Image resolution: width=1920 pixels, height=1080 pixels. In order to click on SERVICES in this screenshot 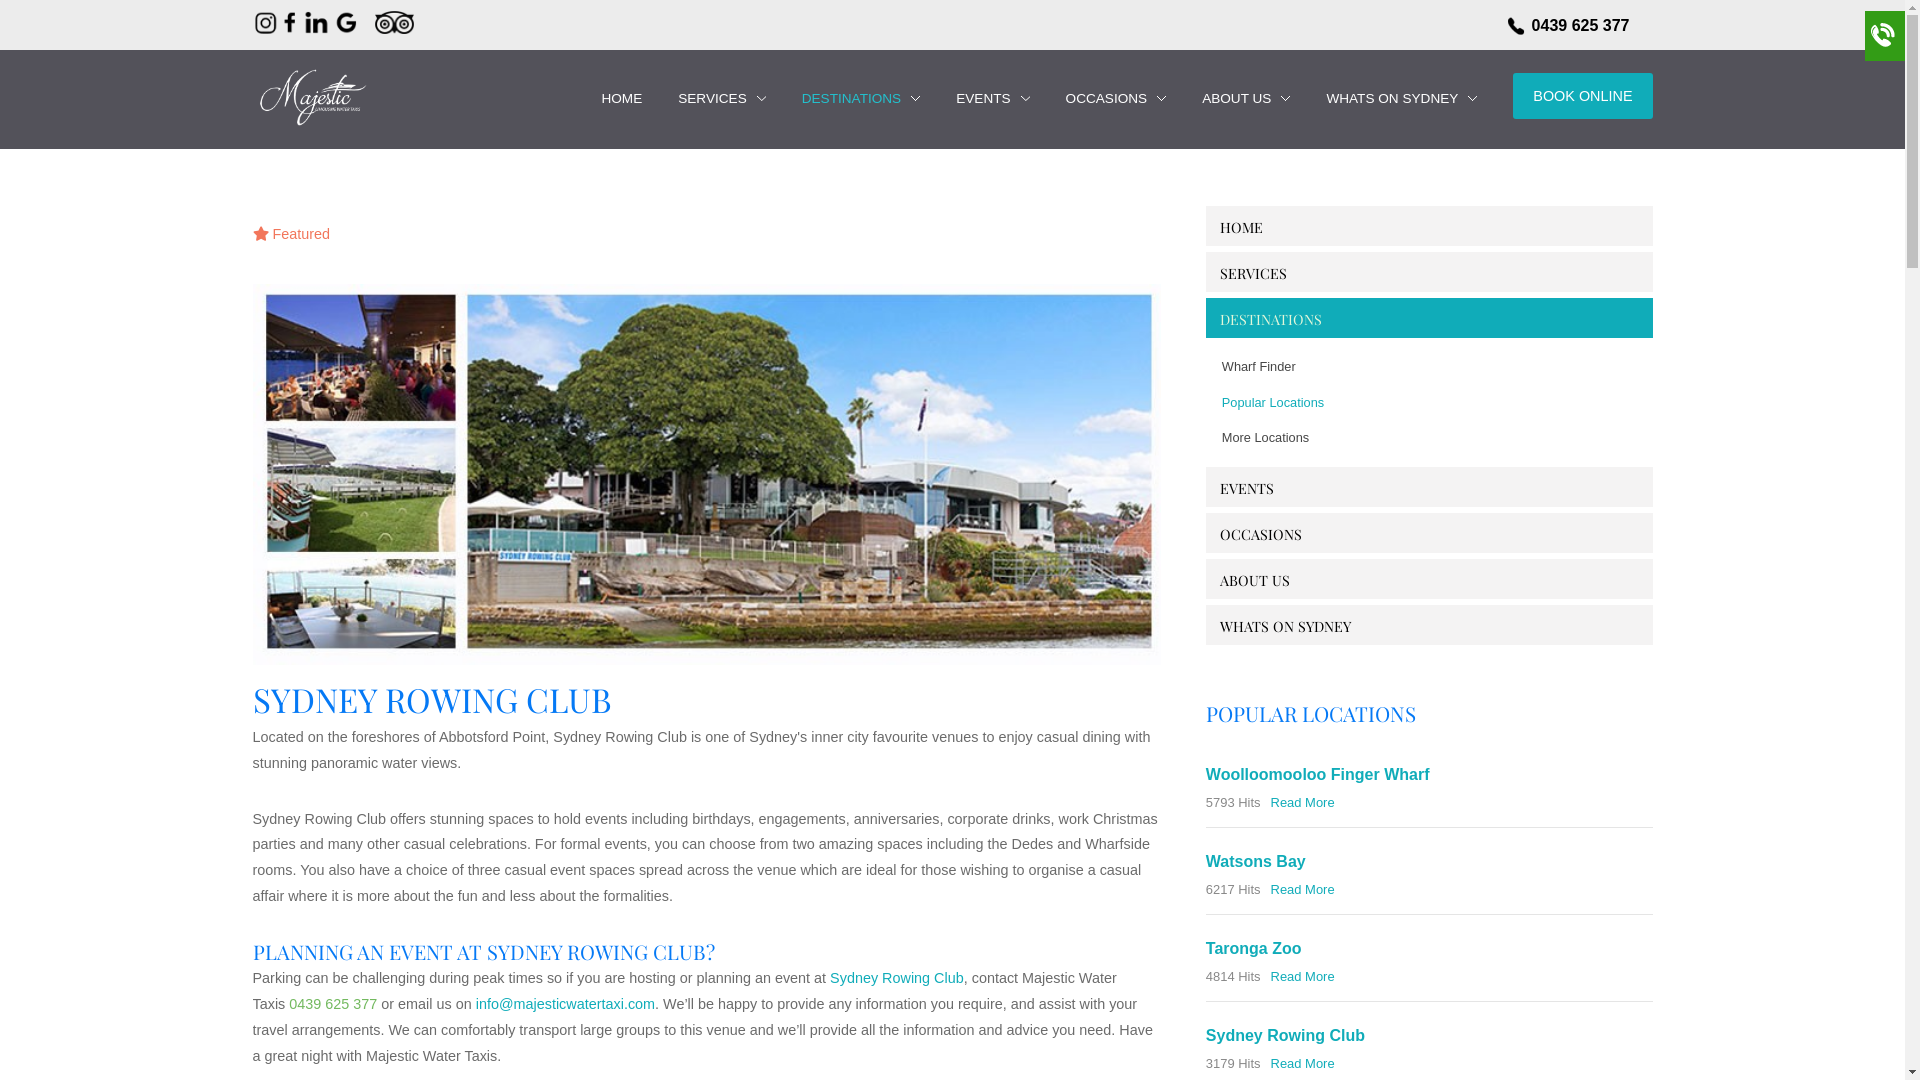, I will do `click(1254, 274)`.